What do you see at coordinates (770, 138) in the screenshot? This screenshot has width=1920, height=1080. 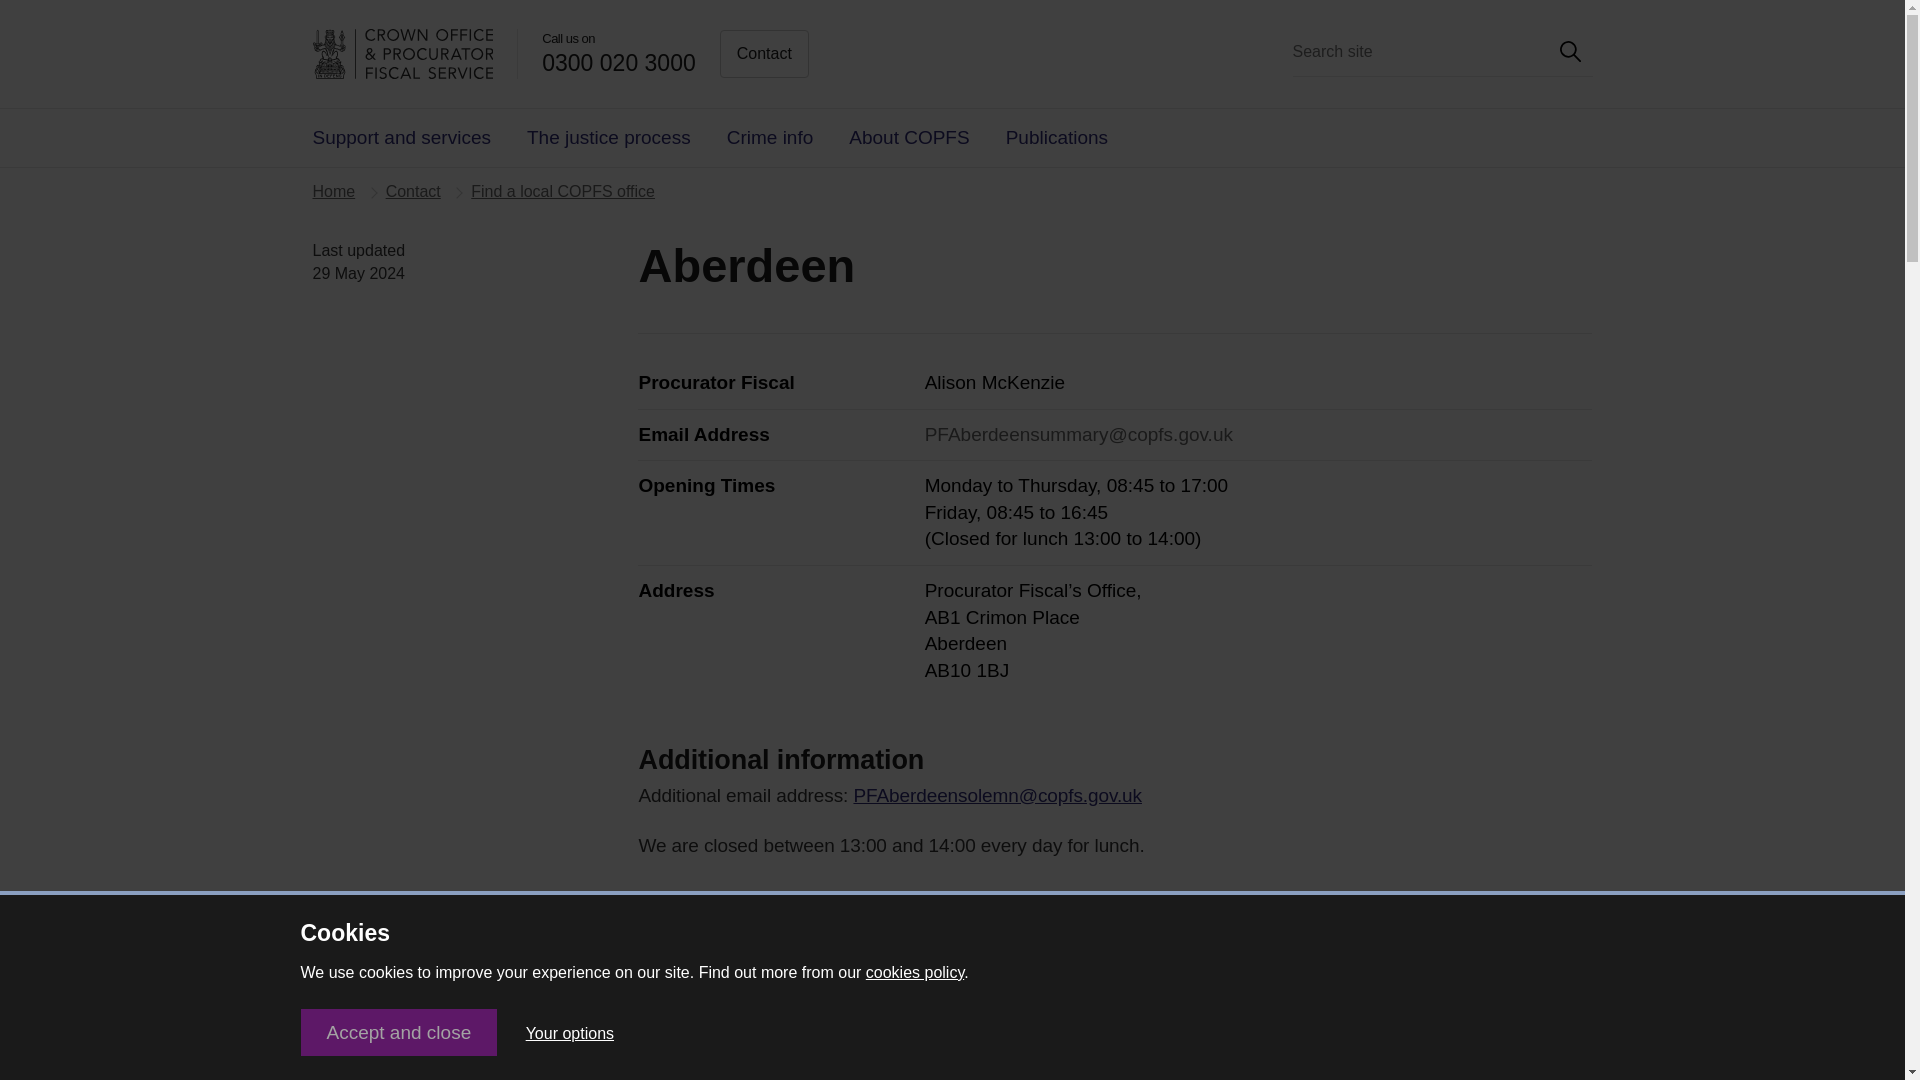 I see `Crime info` at bounding box center [770, 138].